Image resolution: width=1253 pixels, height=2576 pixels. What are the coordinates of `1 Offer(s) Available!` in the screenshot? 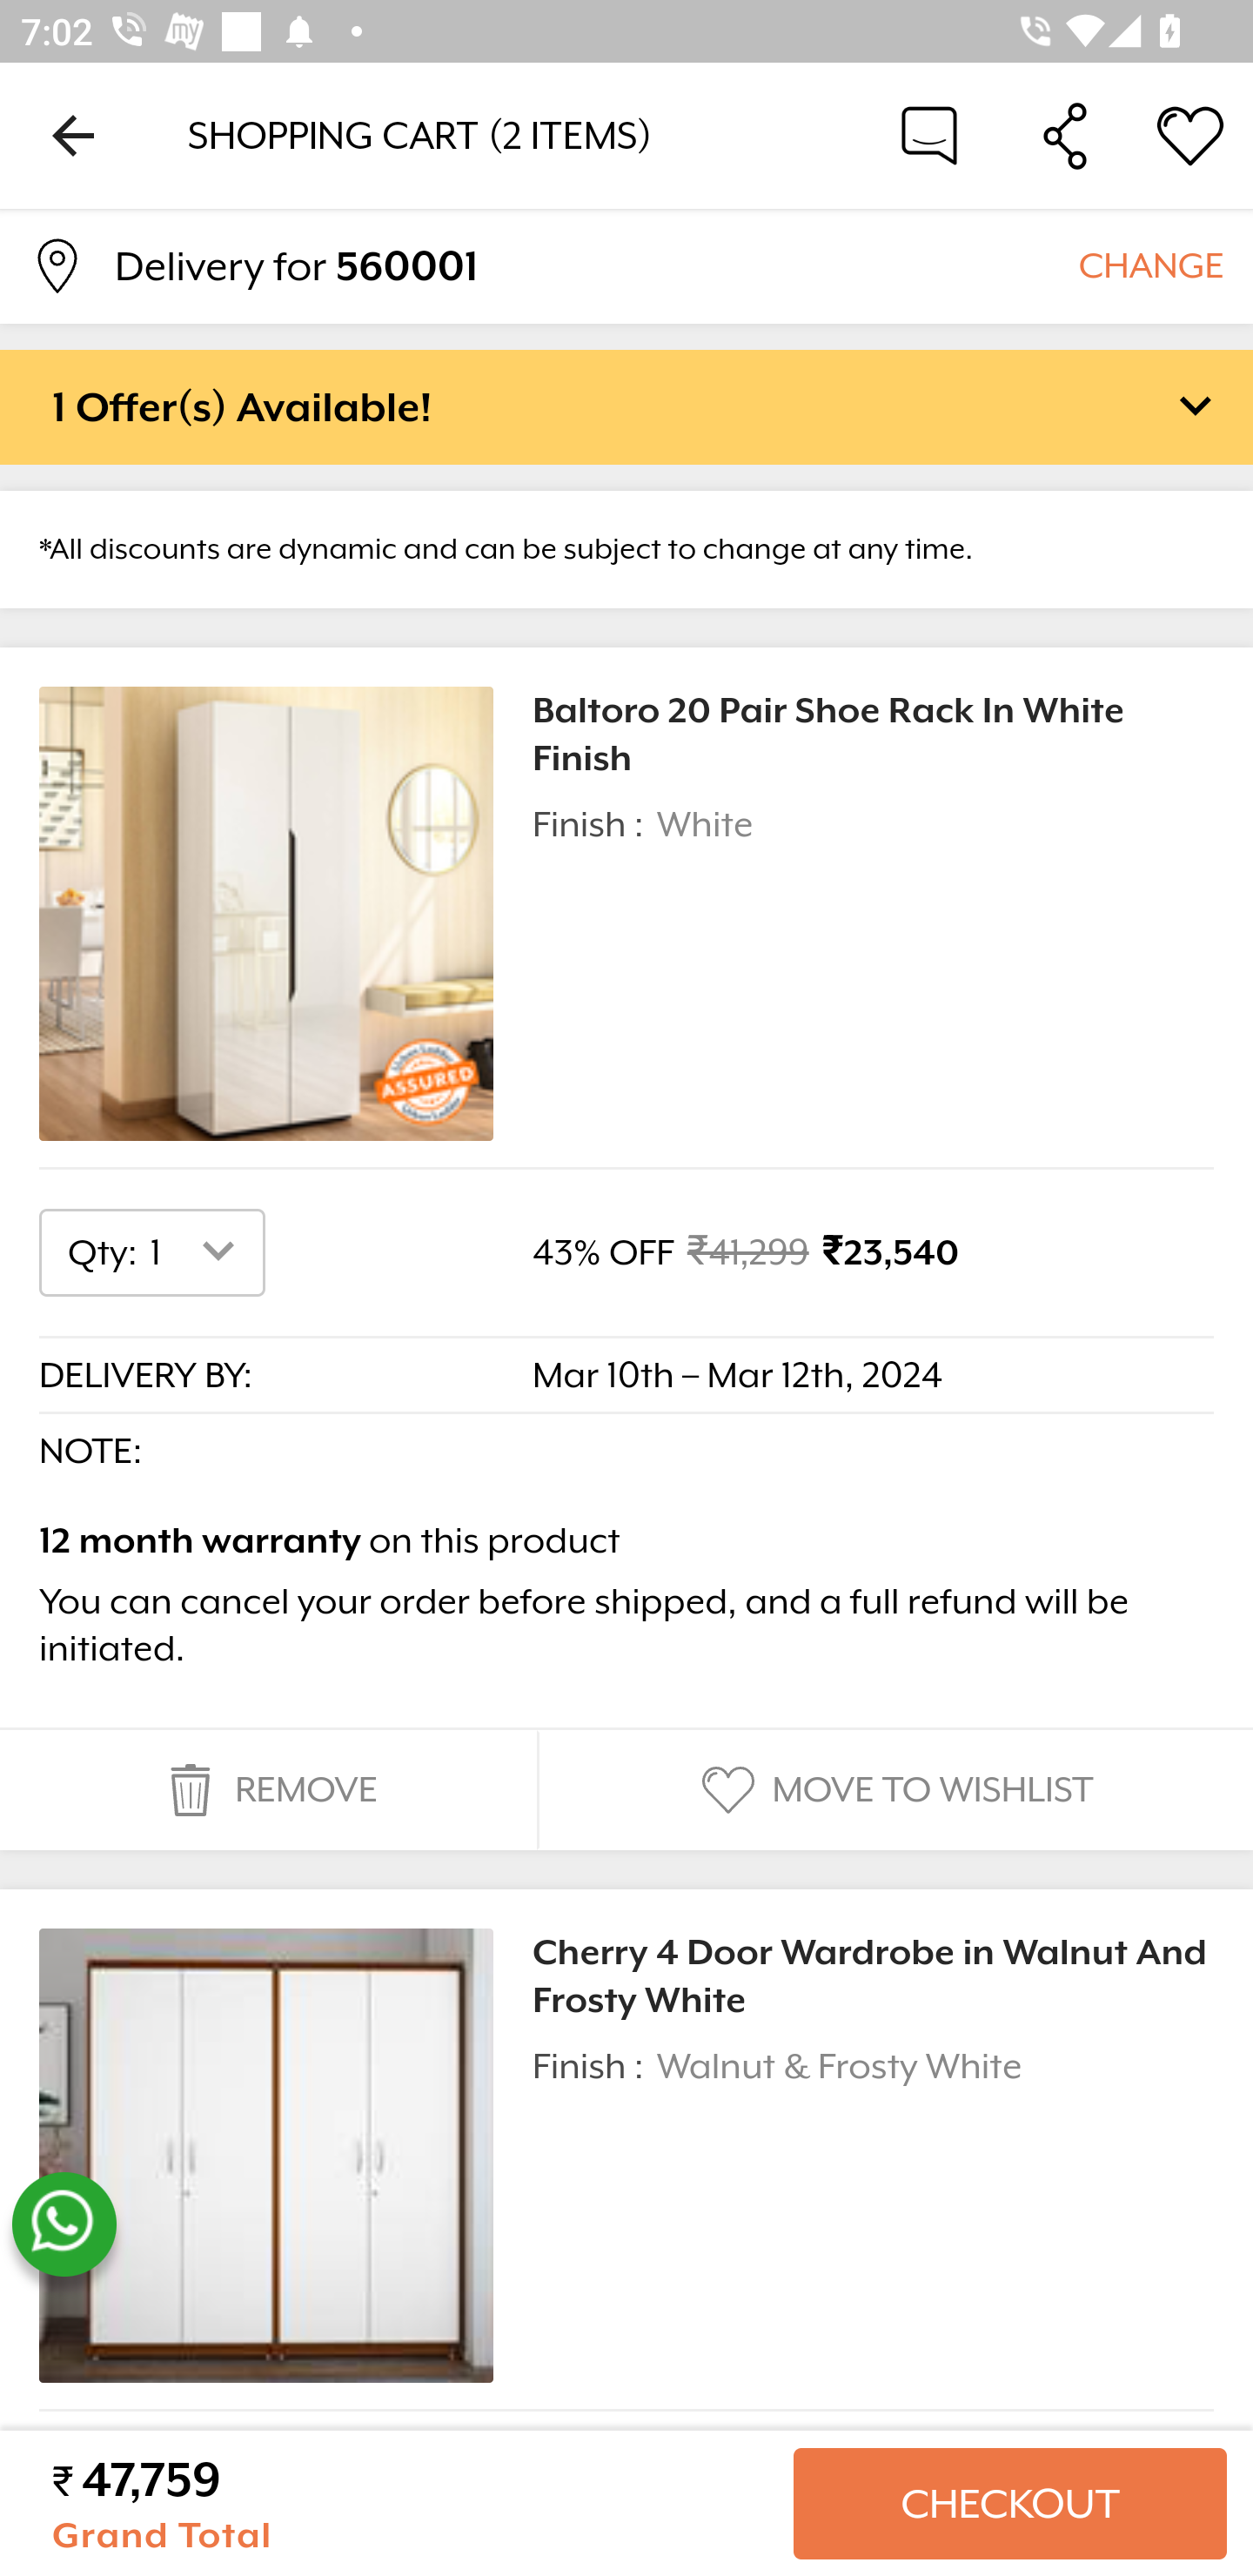 It's located at (626, 406).